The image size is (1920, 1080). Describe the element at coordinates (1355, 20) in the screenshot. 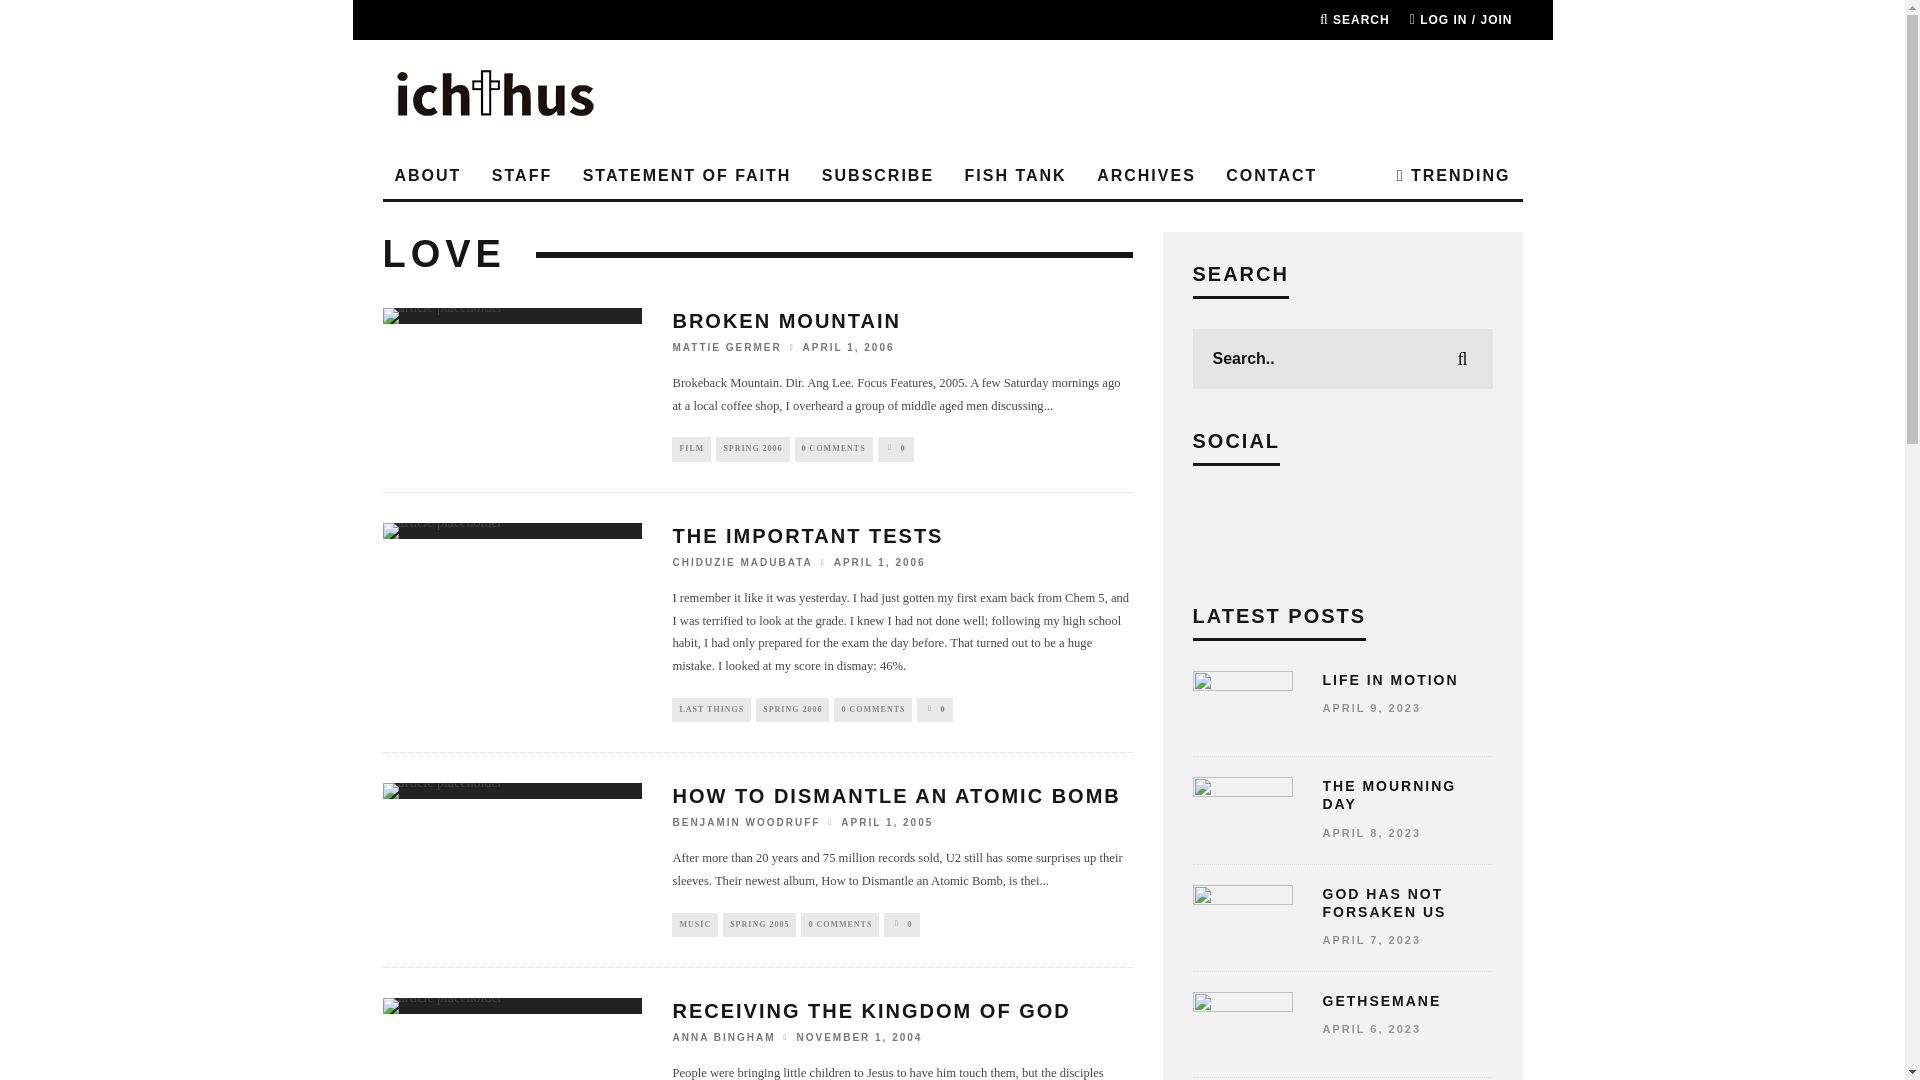

I see `SEARCH` at that location.